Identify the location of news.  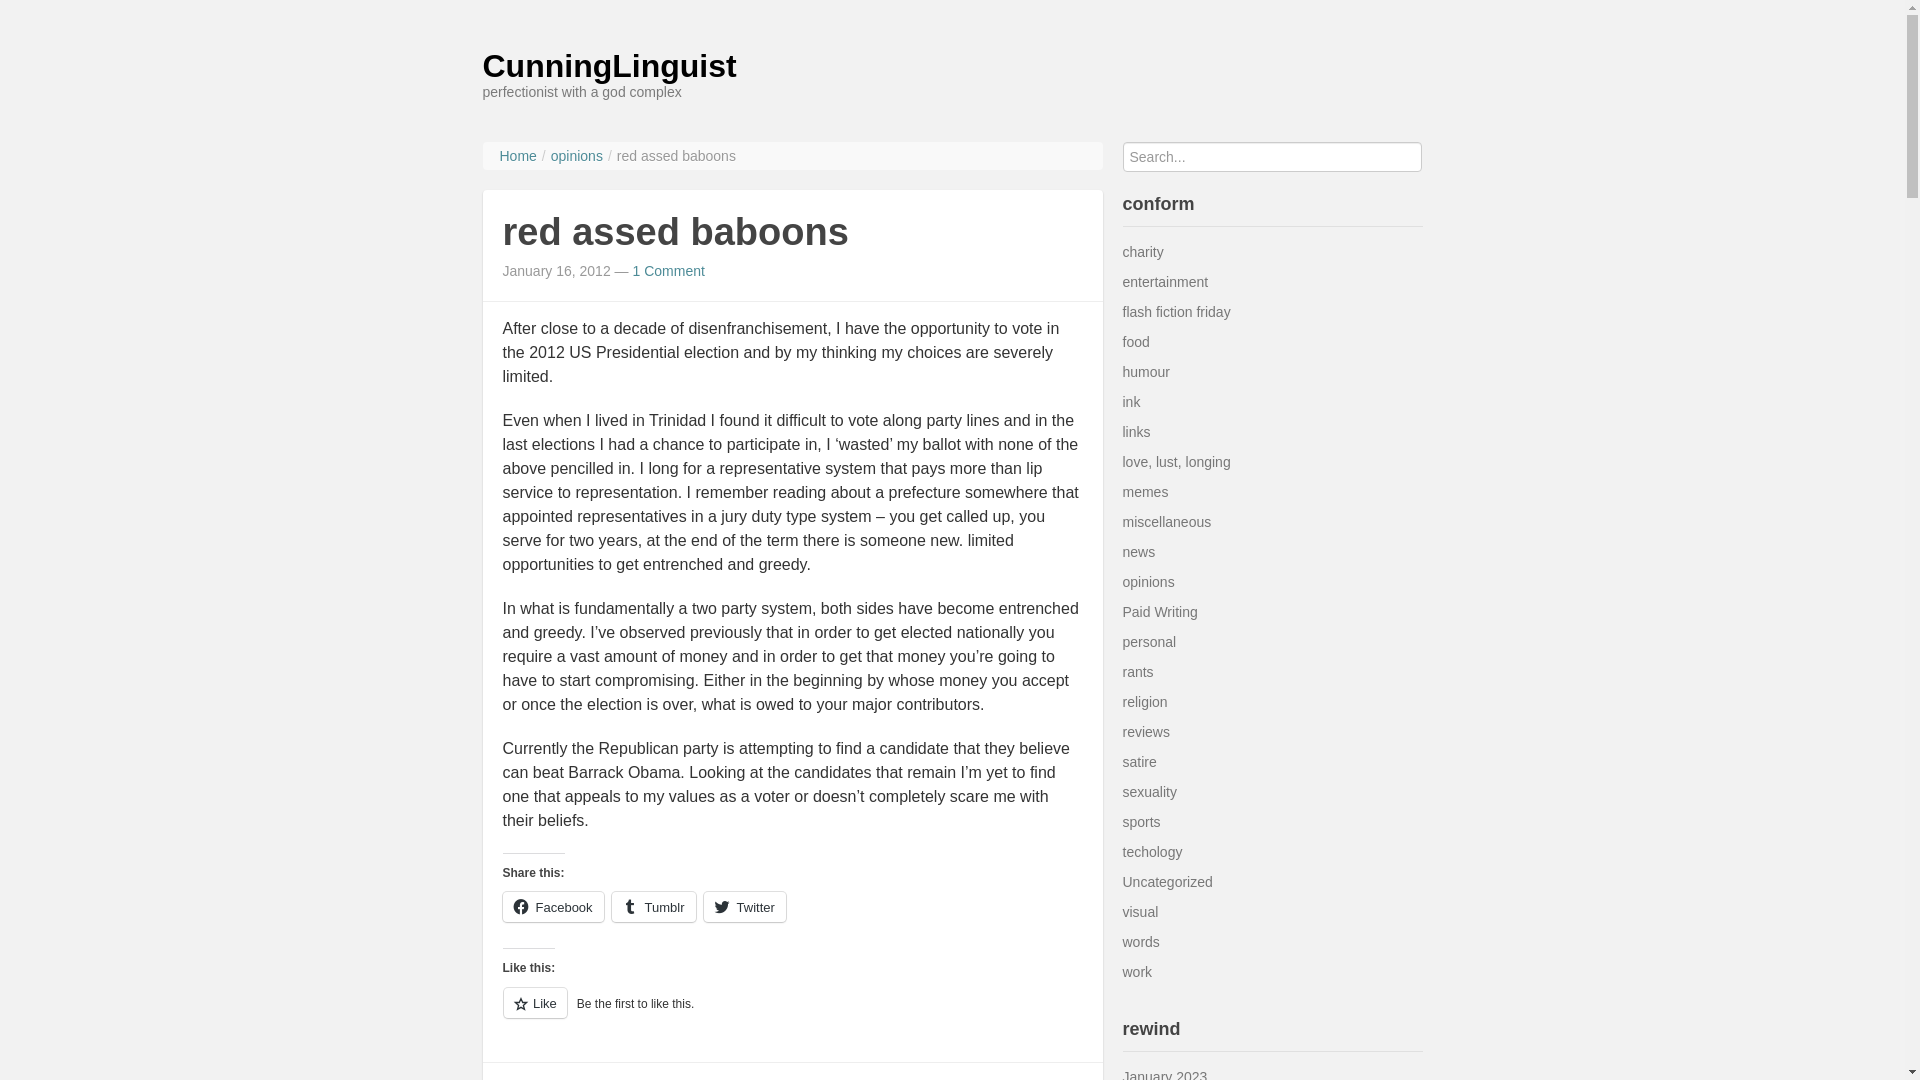
(1138, 552).